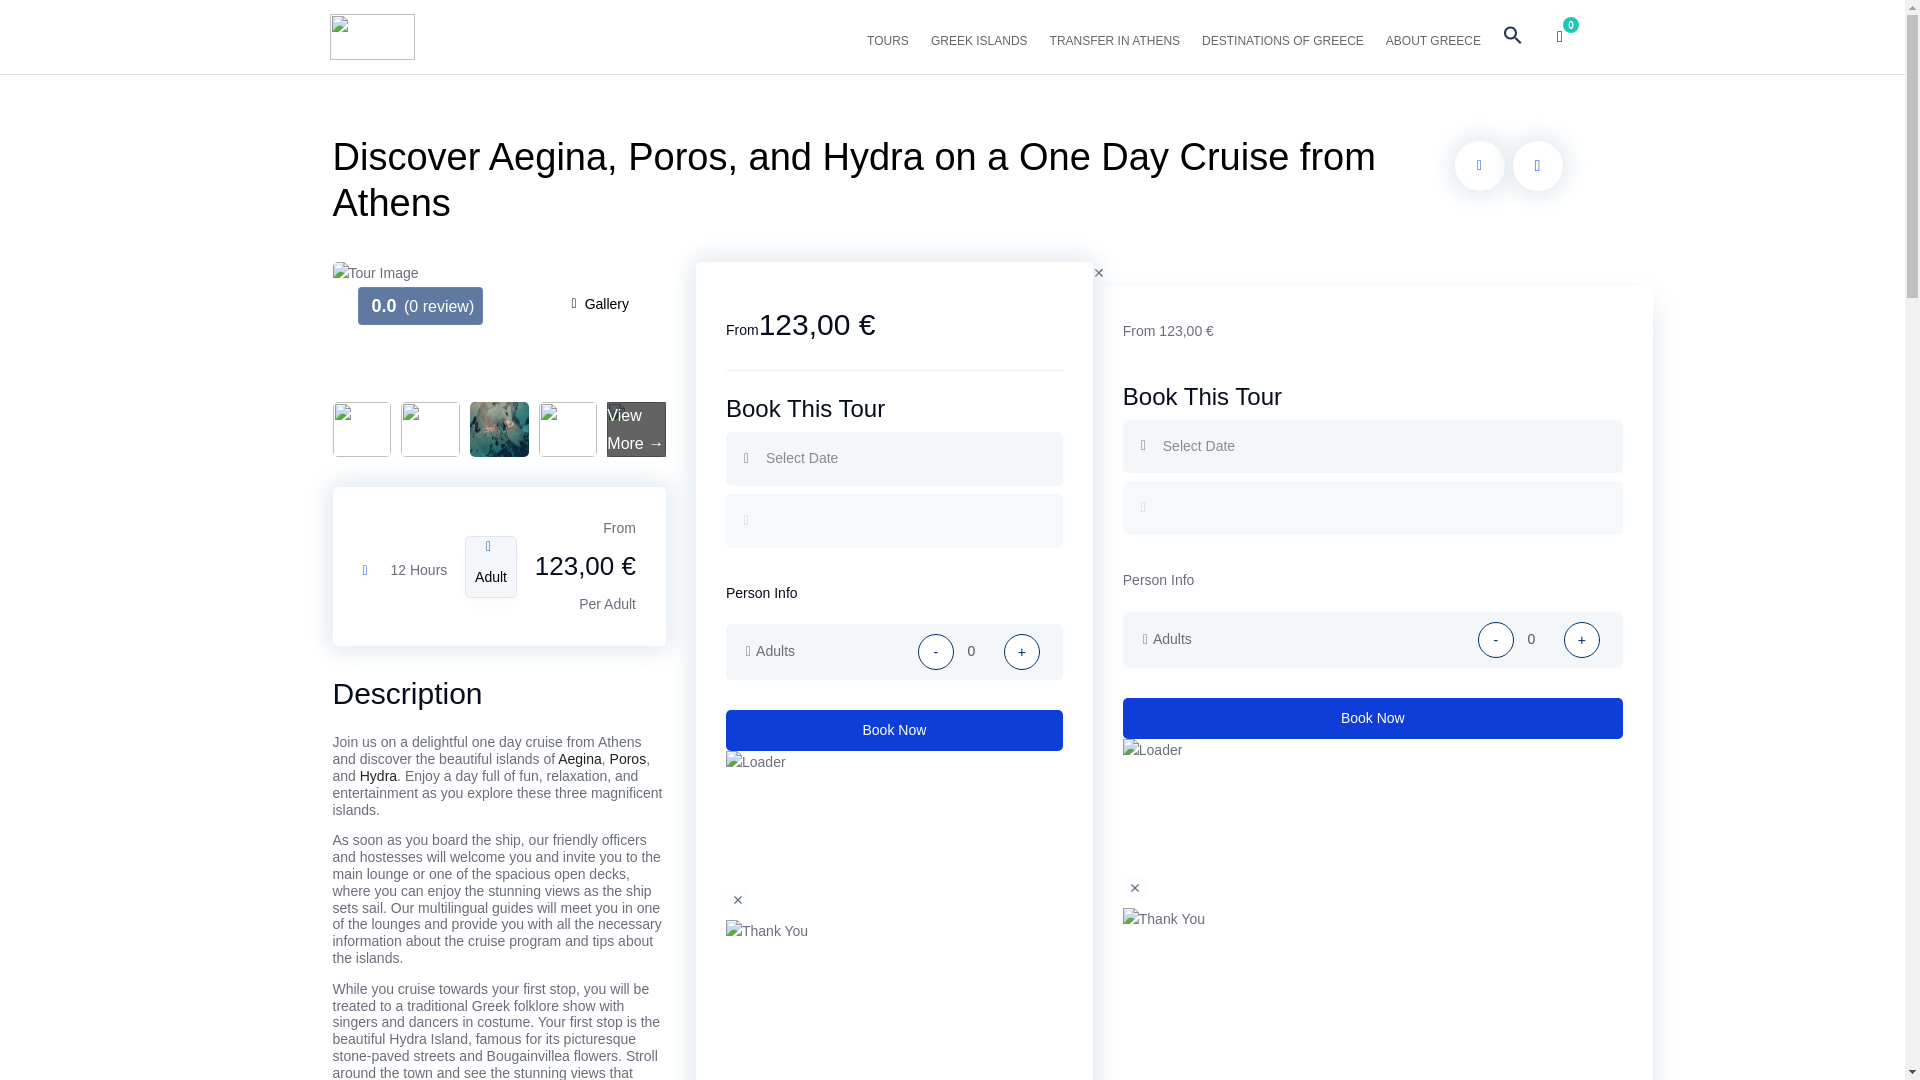  I want to click on 0, so click(1539, 640).